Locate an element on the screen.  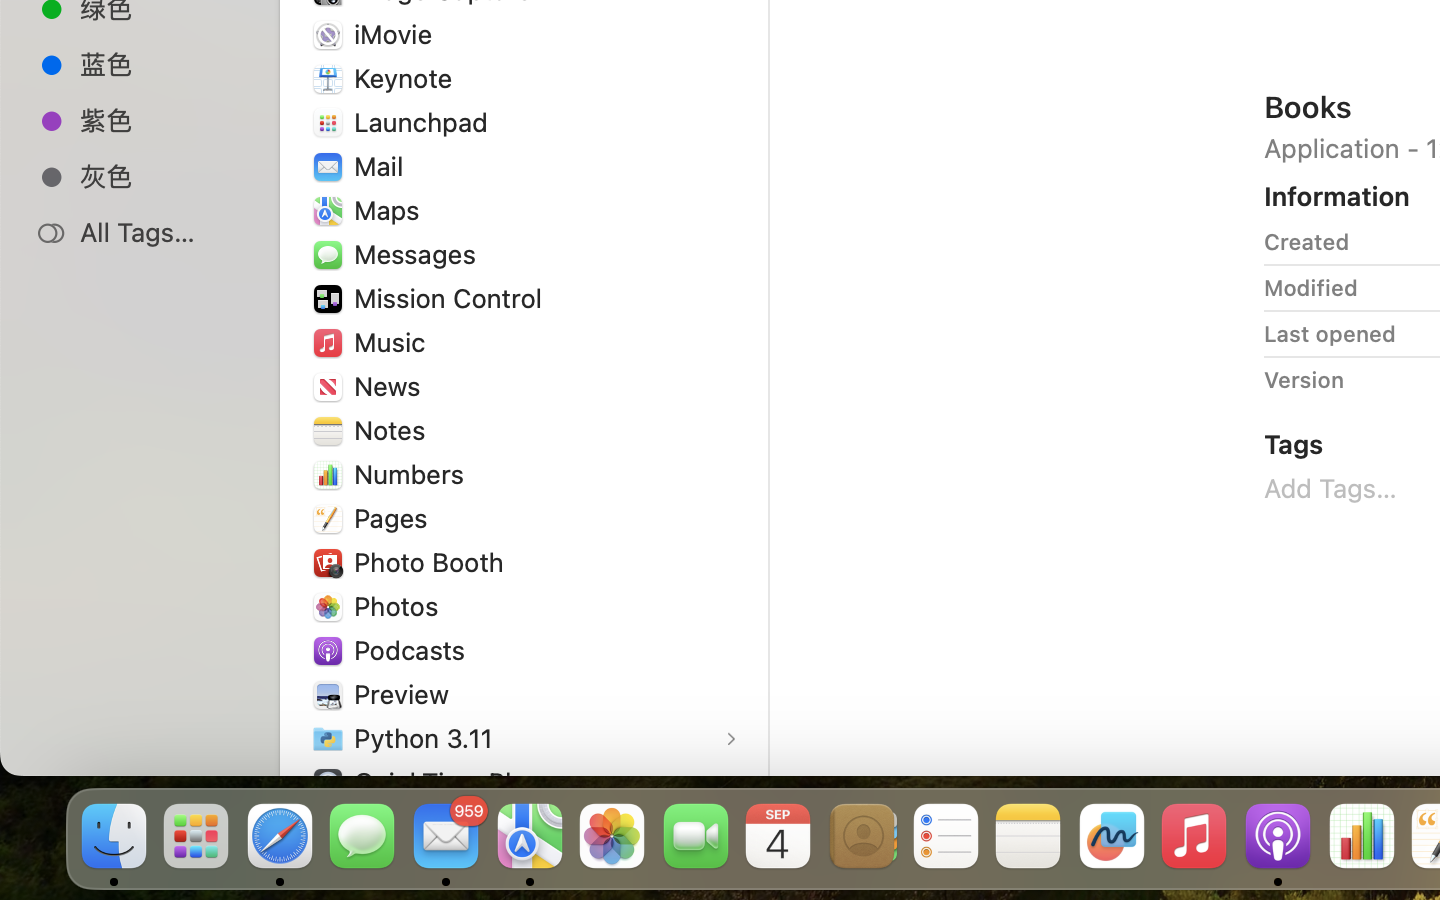
Modified is located at coordinates (1311, 288).